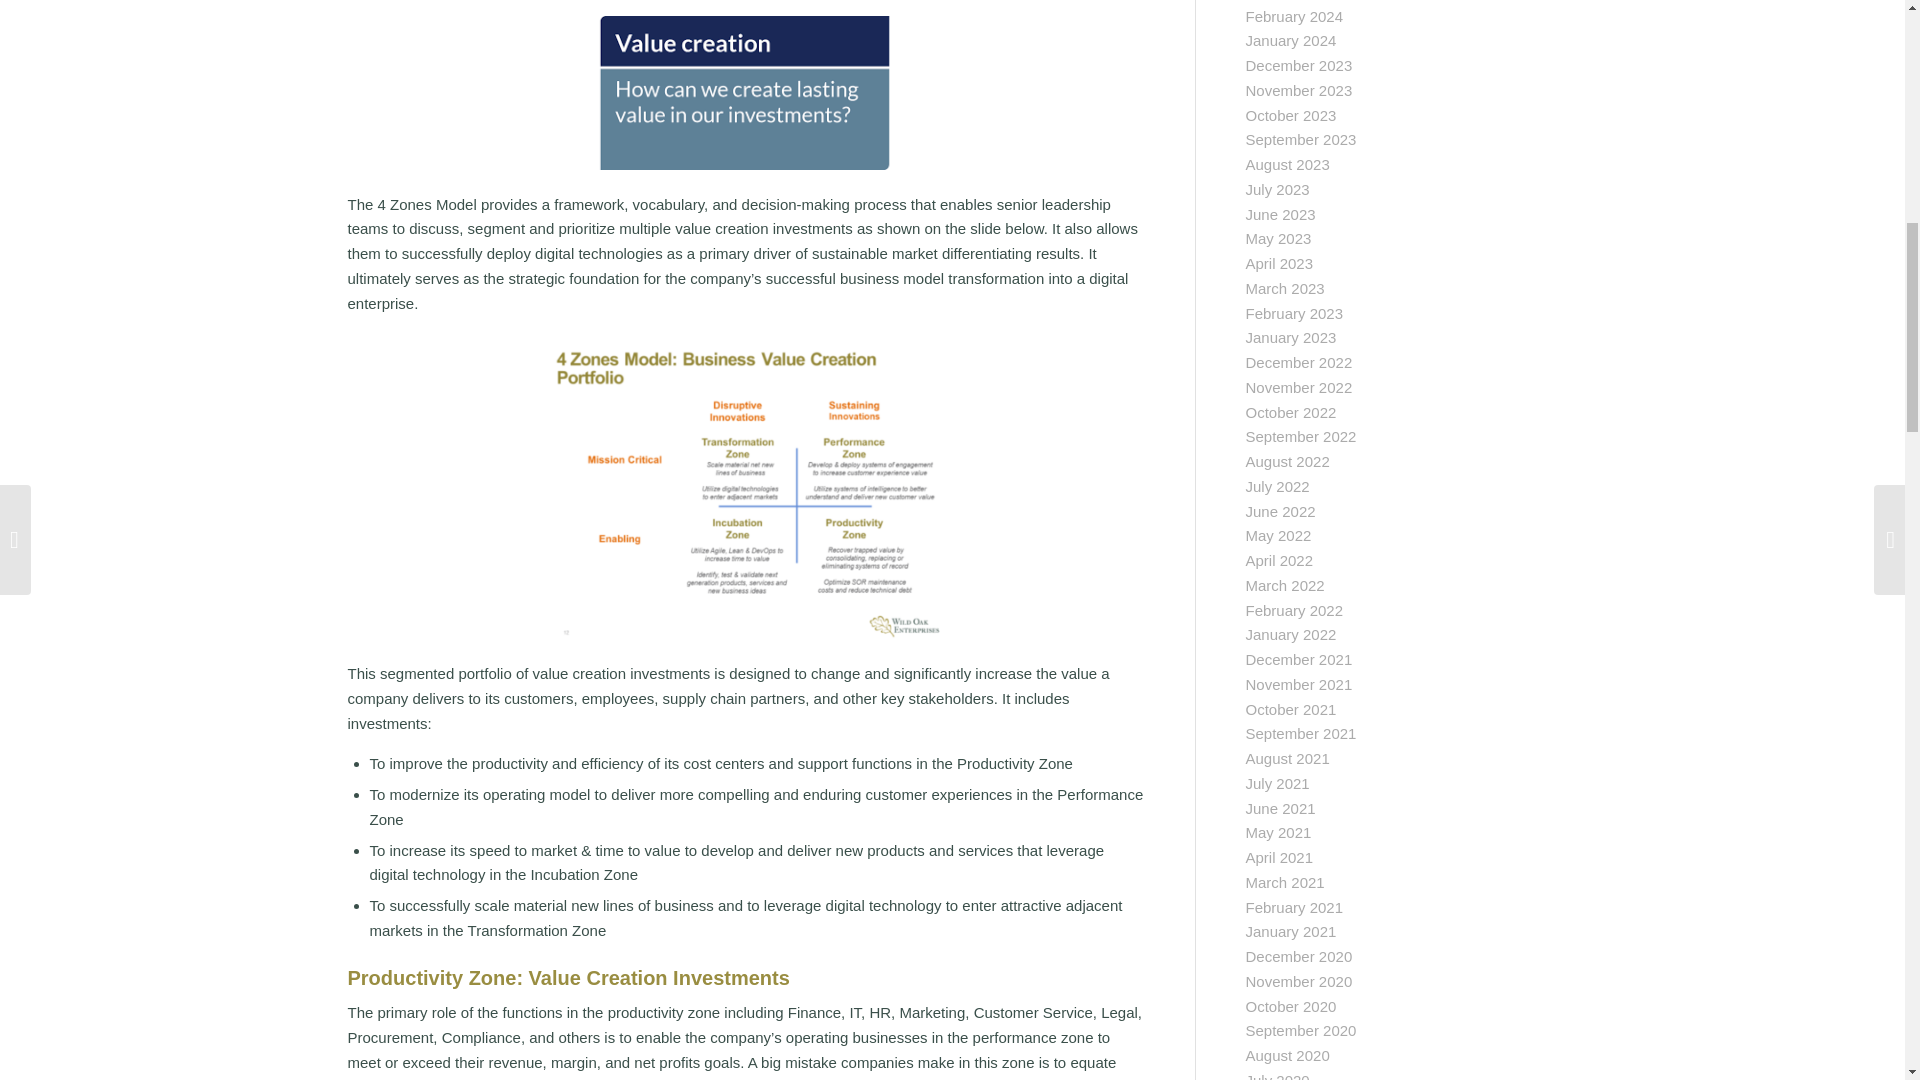 The width and height of the screenshot is (1920, 1080). What do you see at coordinates (1295, 16) in the screenshot?
I see `February 2024` at bounding box center [1295, 16].